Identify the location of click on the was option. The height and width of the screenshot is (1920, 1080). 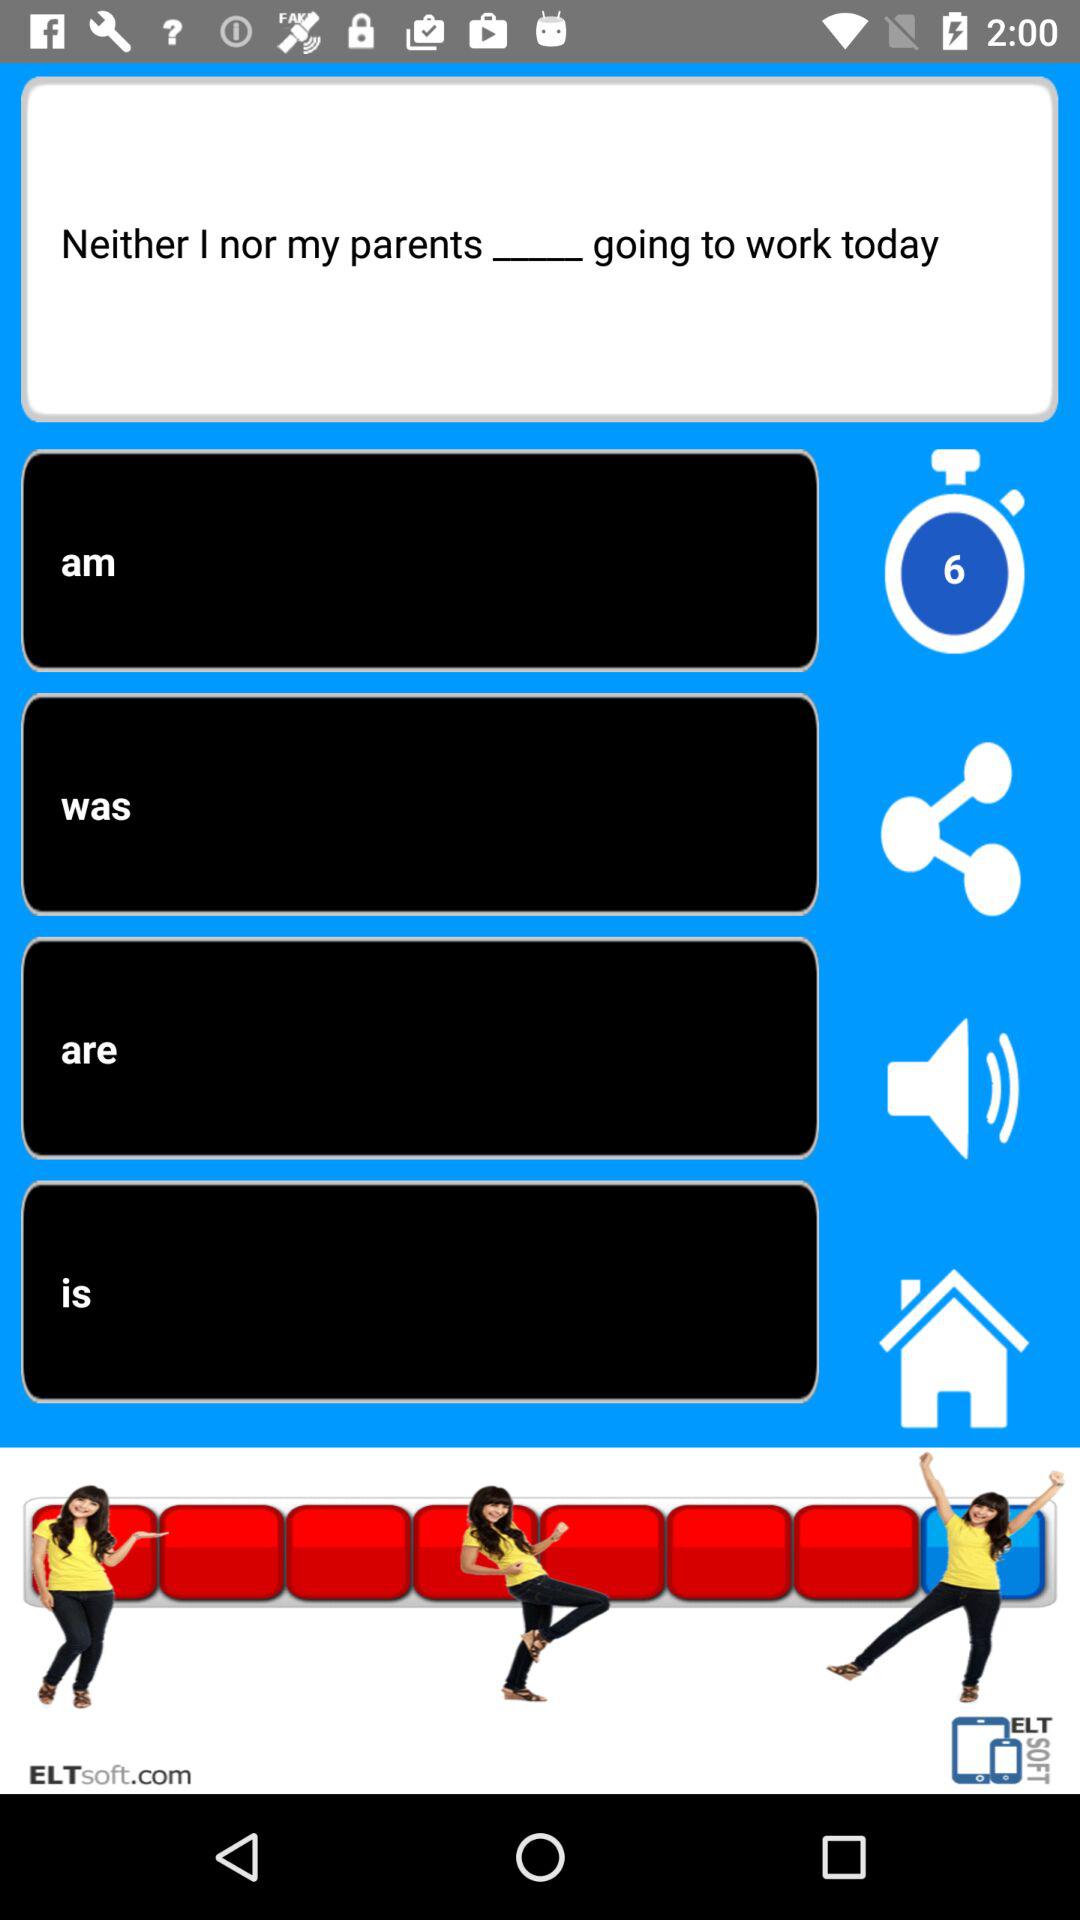
(419, 804).